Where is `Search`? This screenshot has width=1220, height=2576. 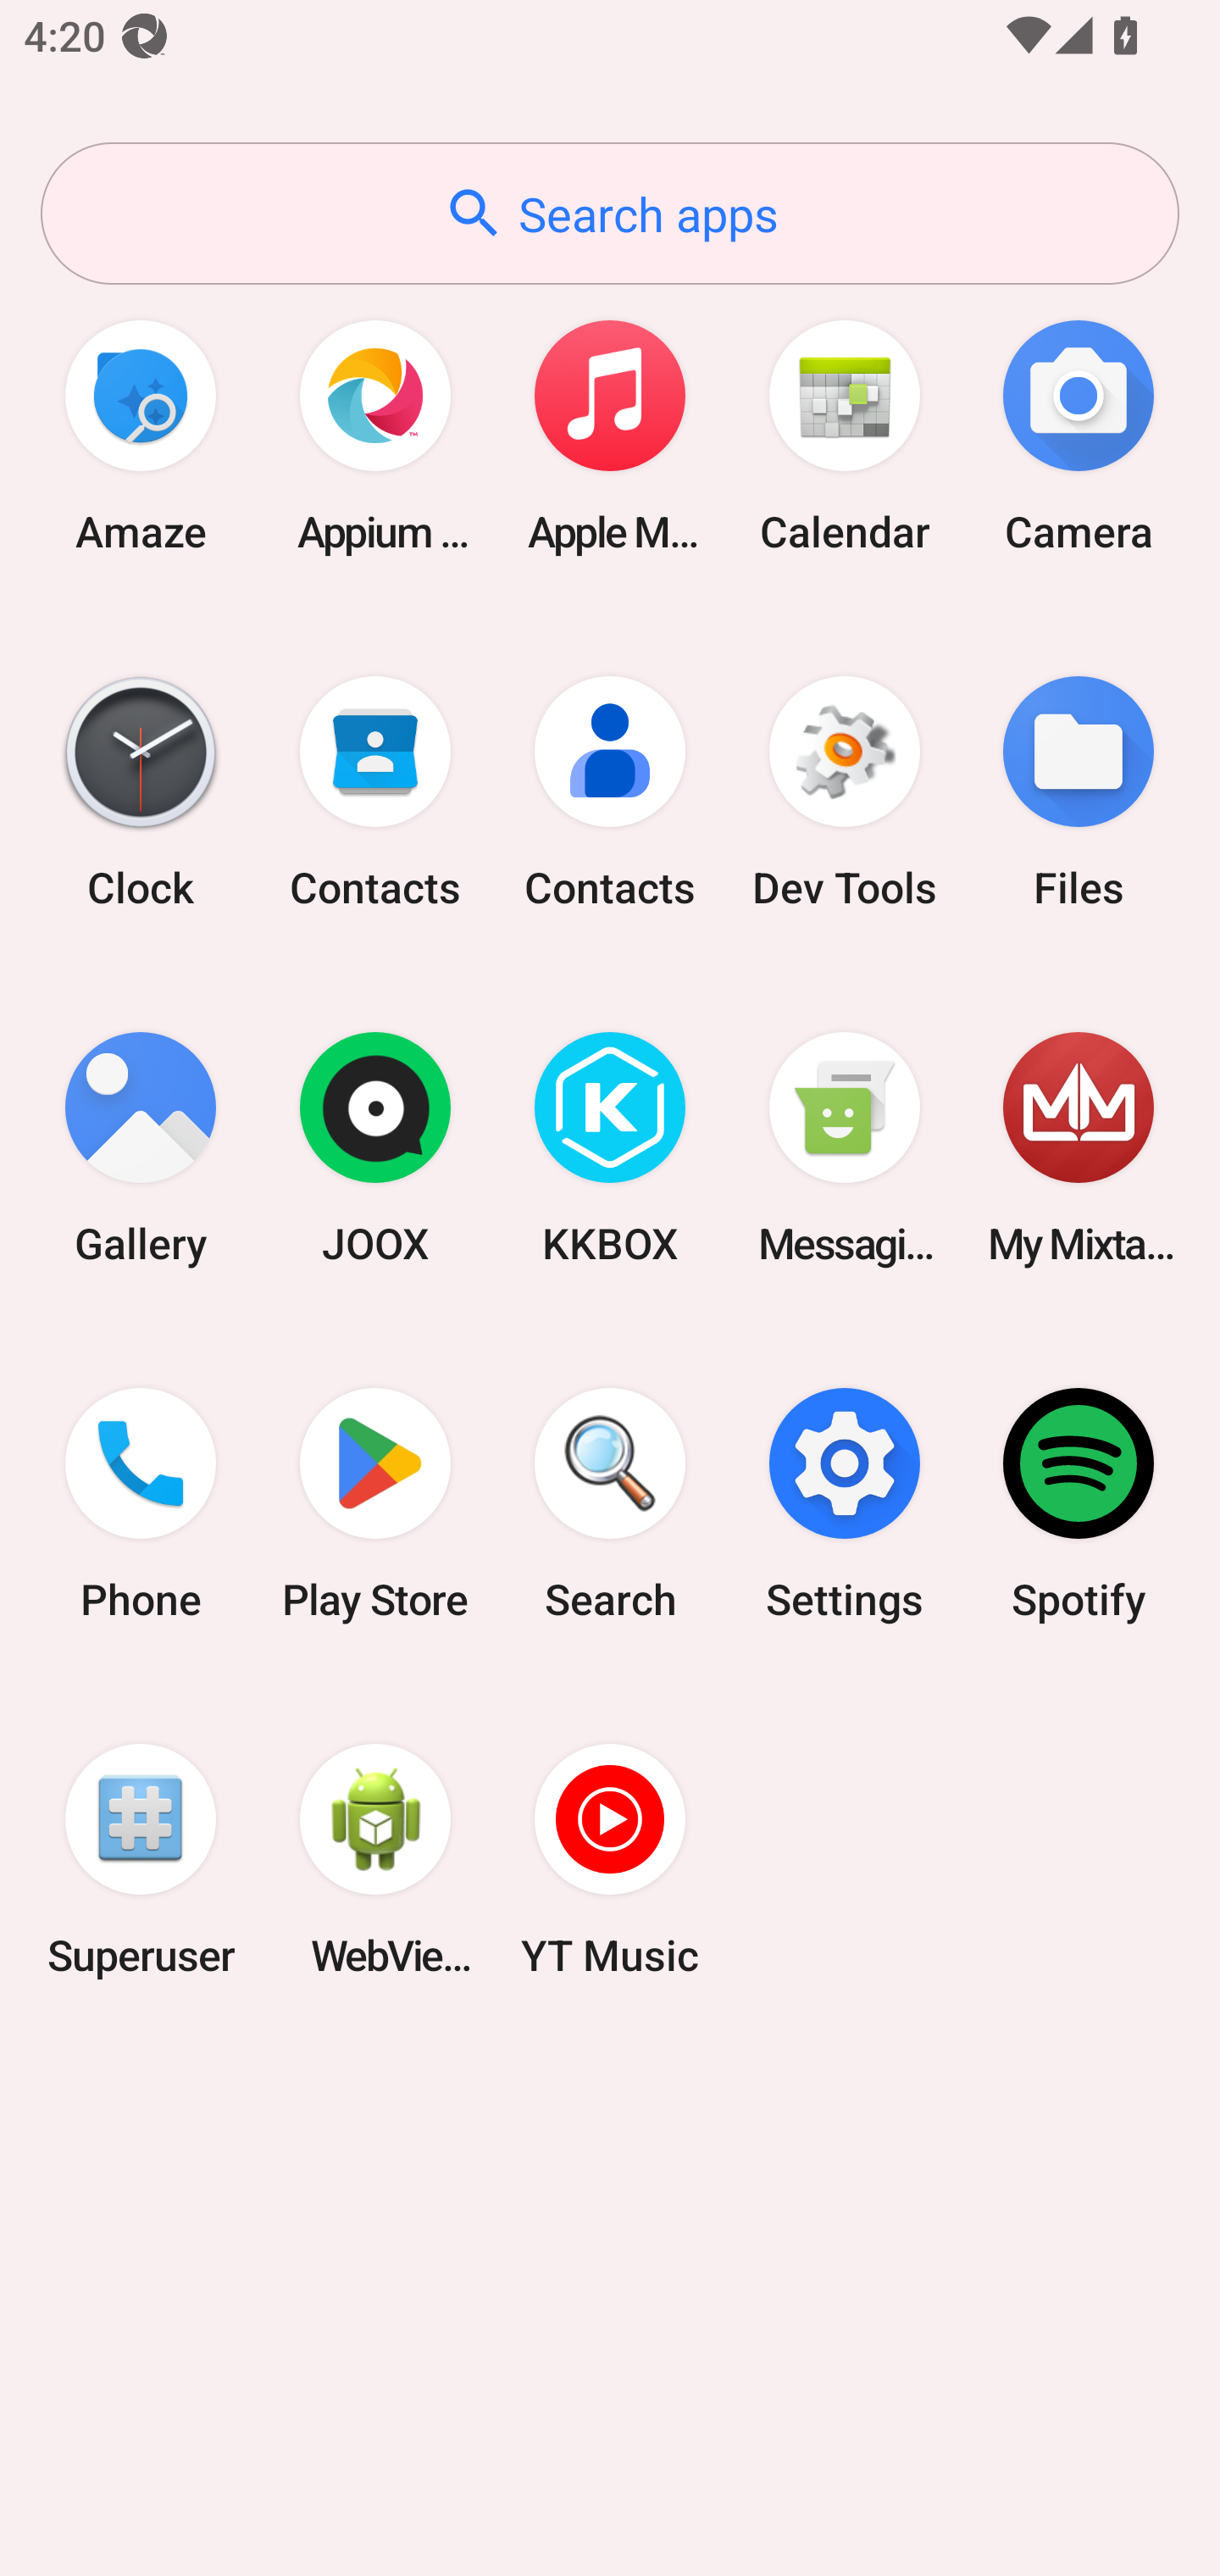 Search is located at coordinates (610, 1504).